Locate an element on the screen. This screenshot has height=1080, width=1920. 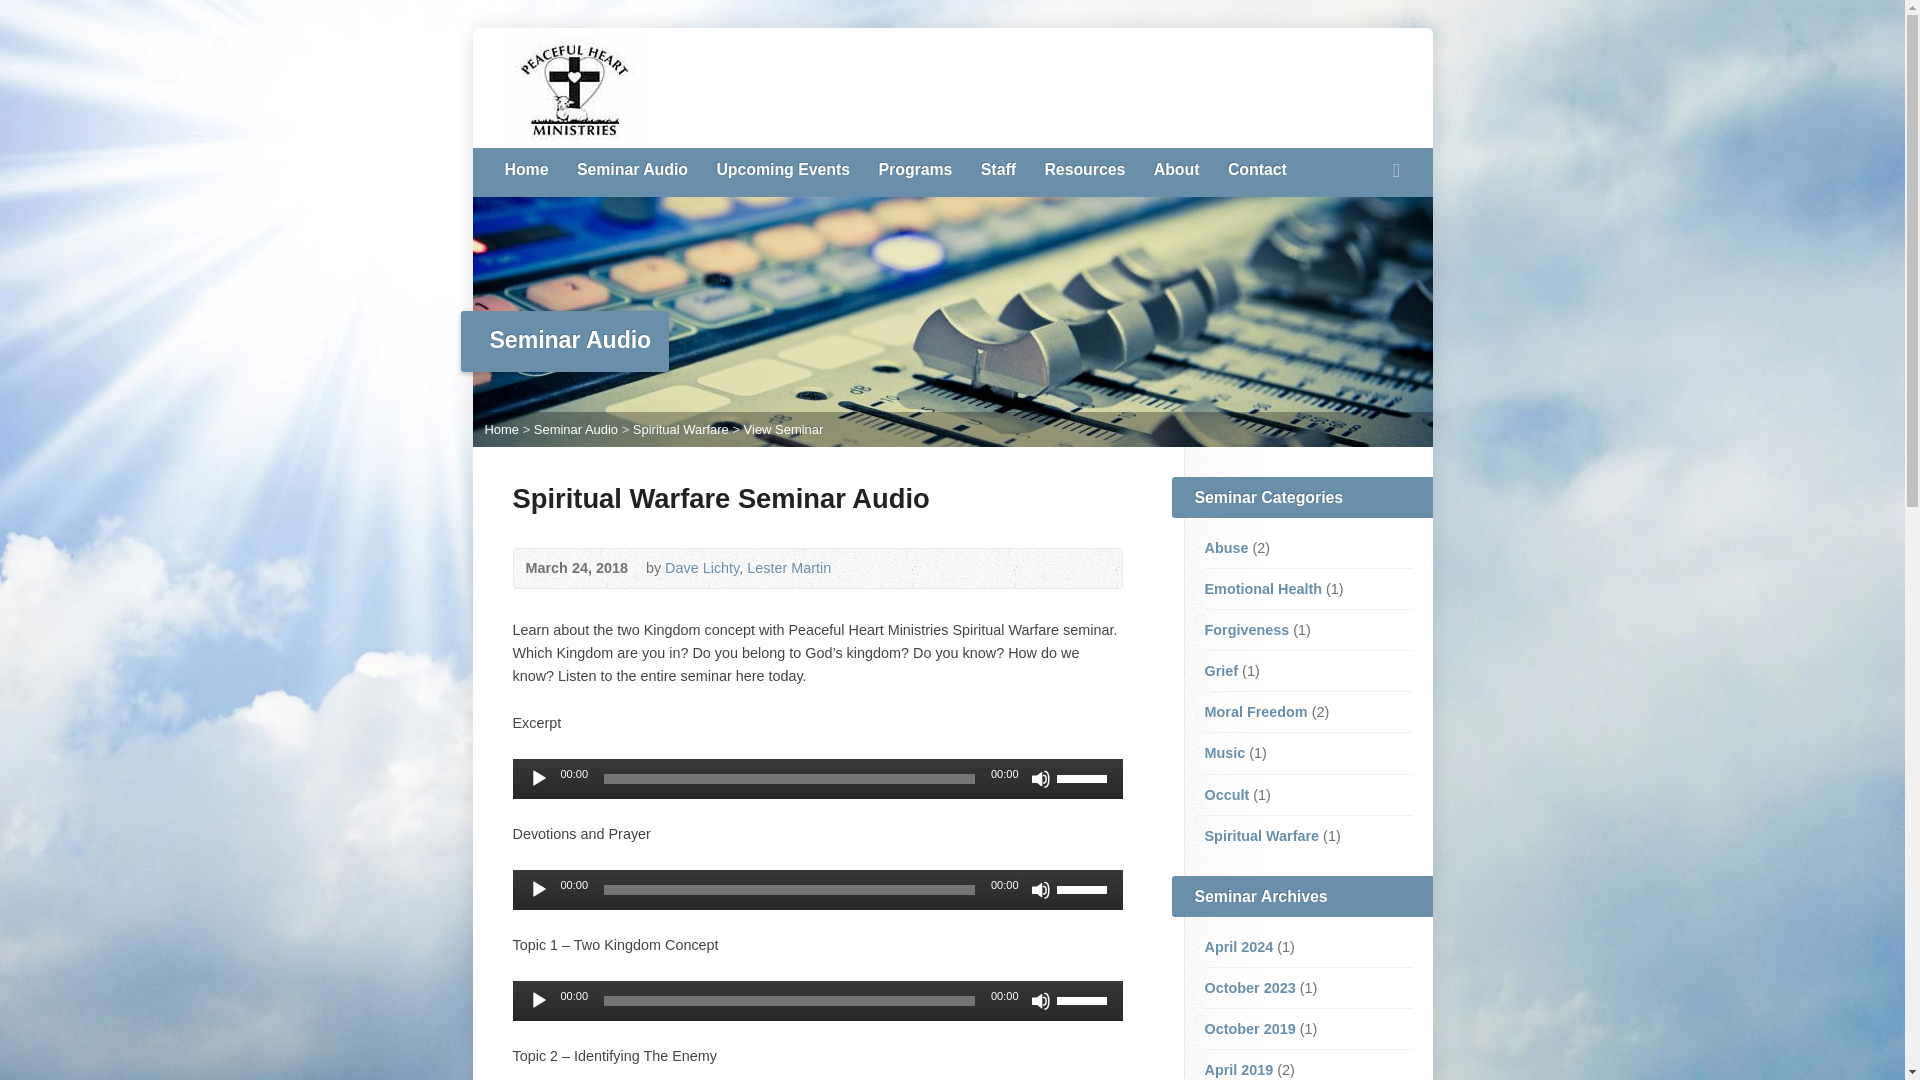
Play is located at coordinates (538, 1000).